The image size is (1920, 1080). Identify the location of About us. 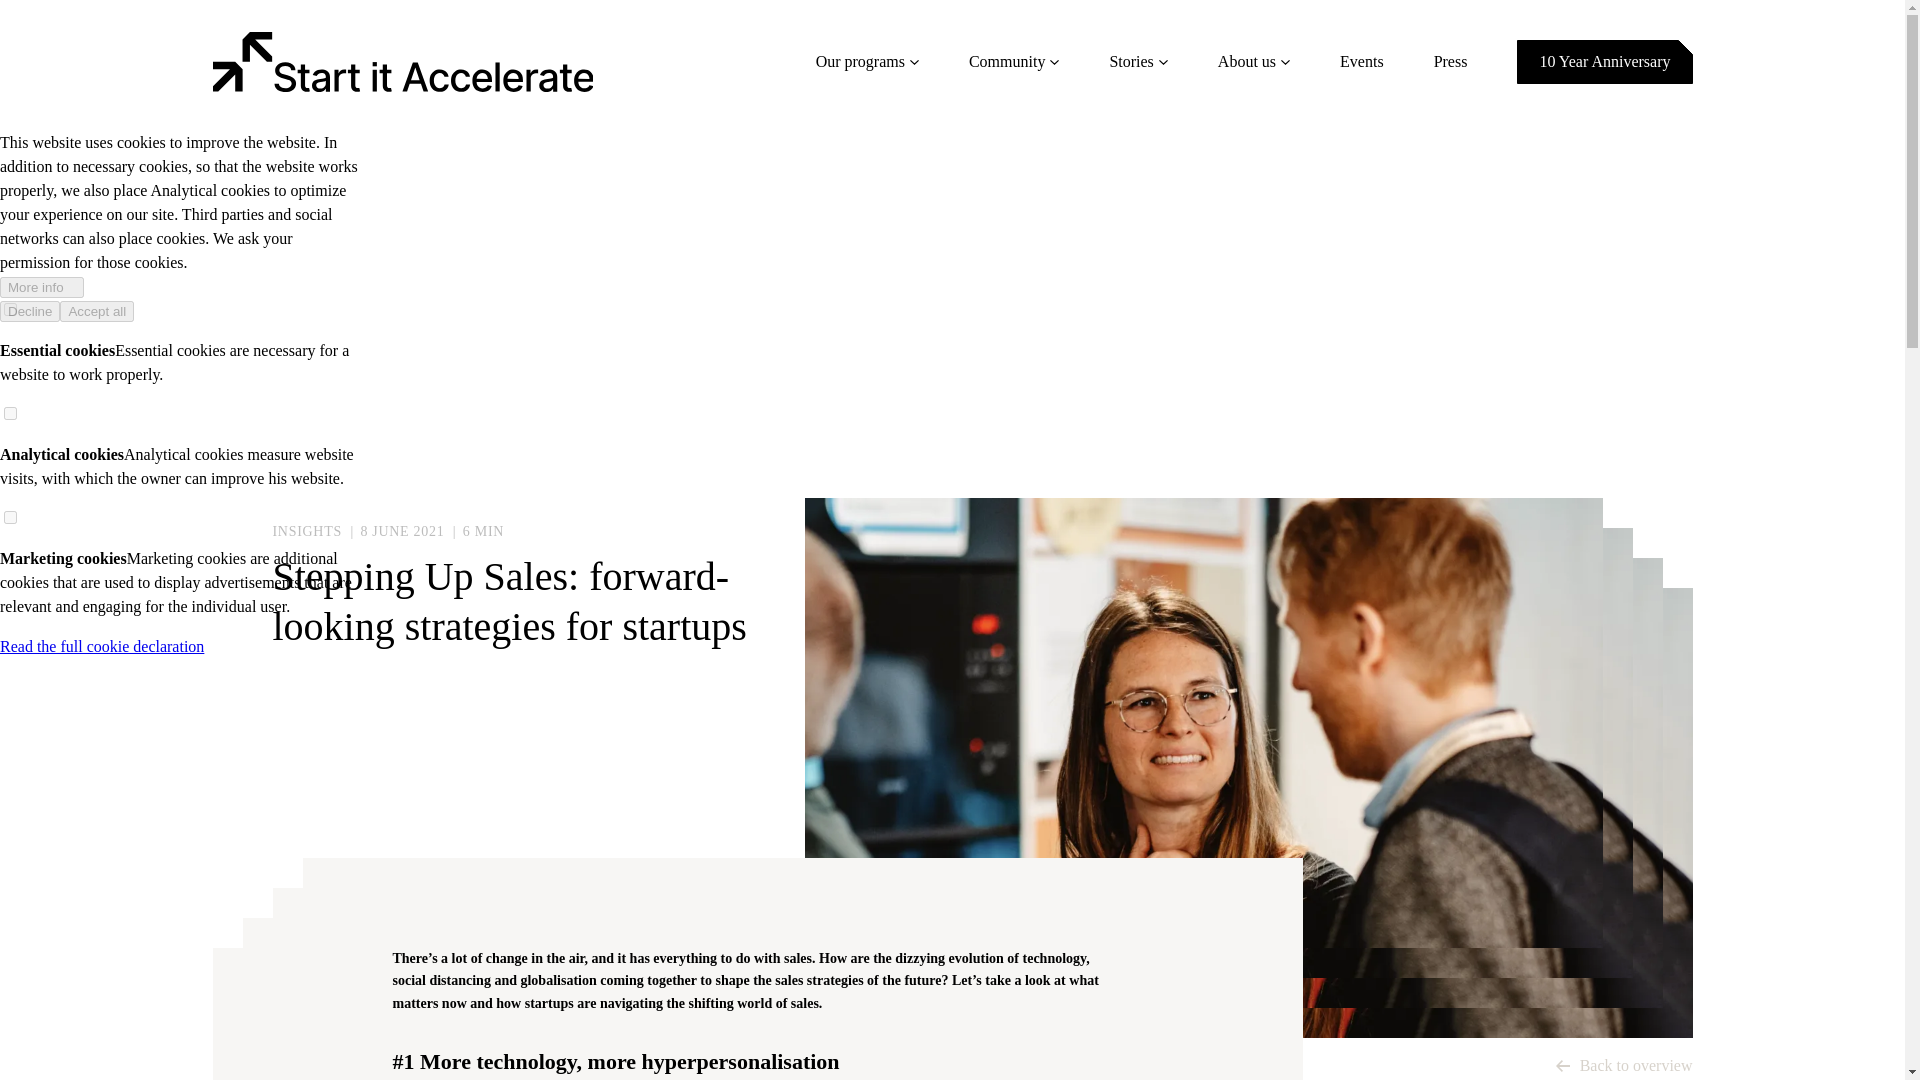
(1254, 62).